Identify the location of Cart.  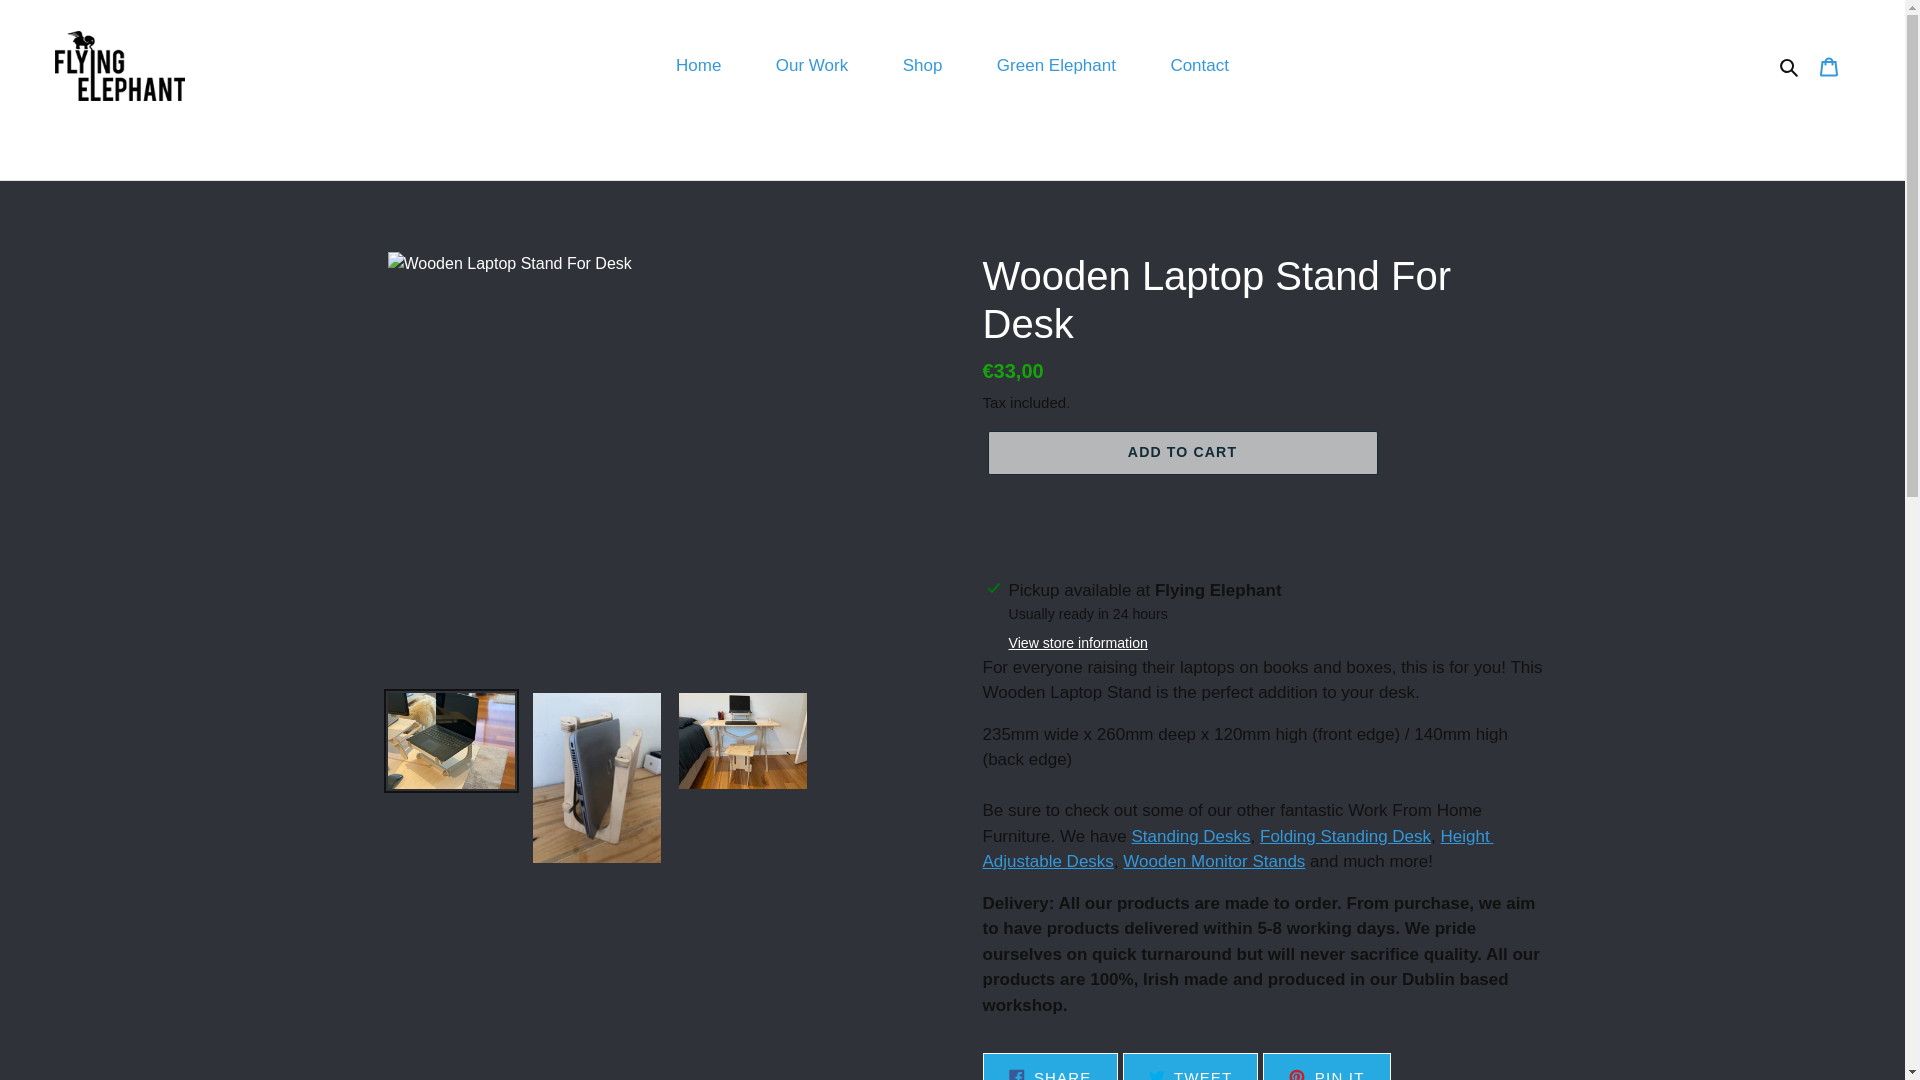
(1237, 850).